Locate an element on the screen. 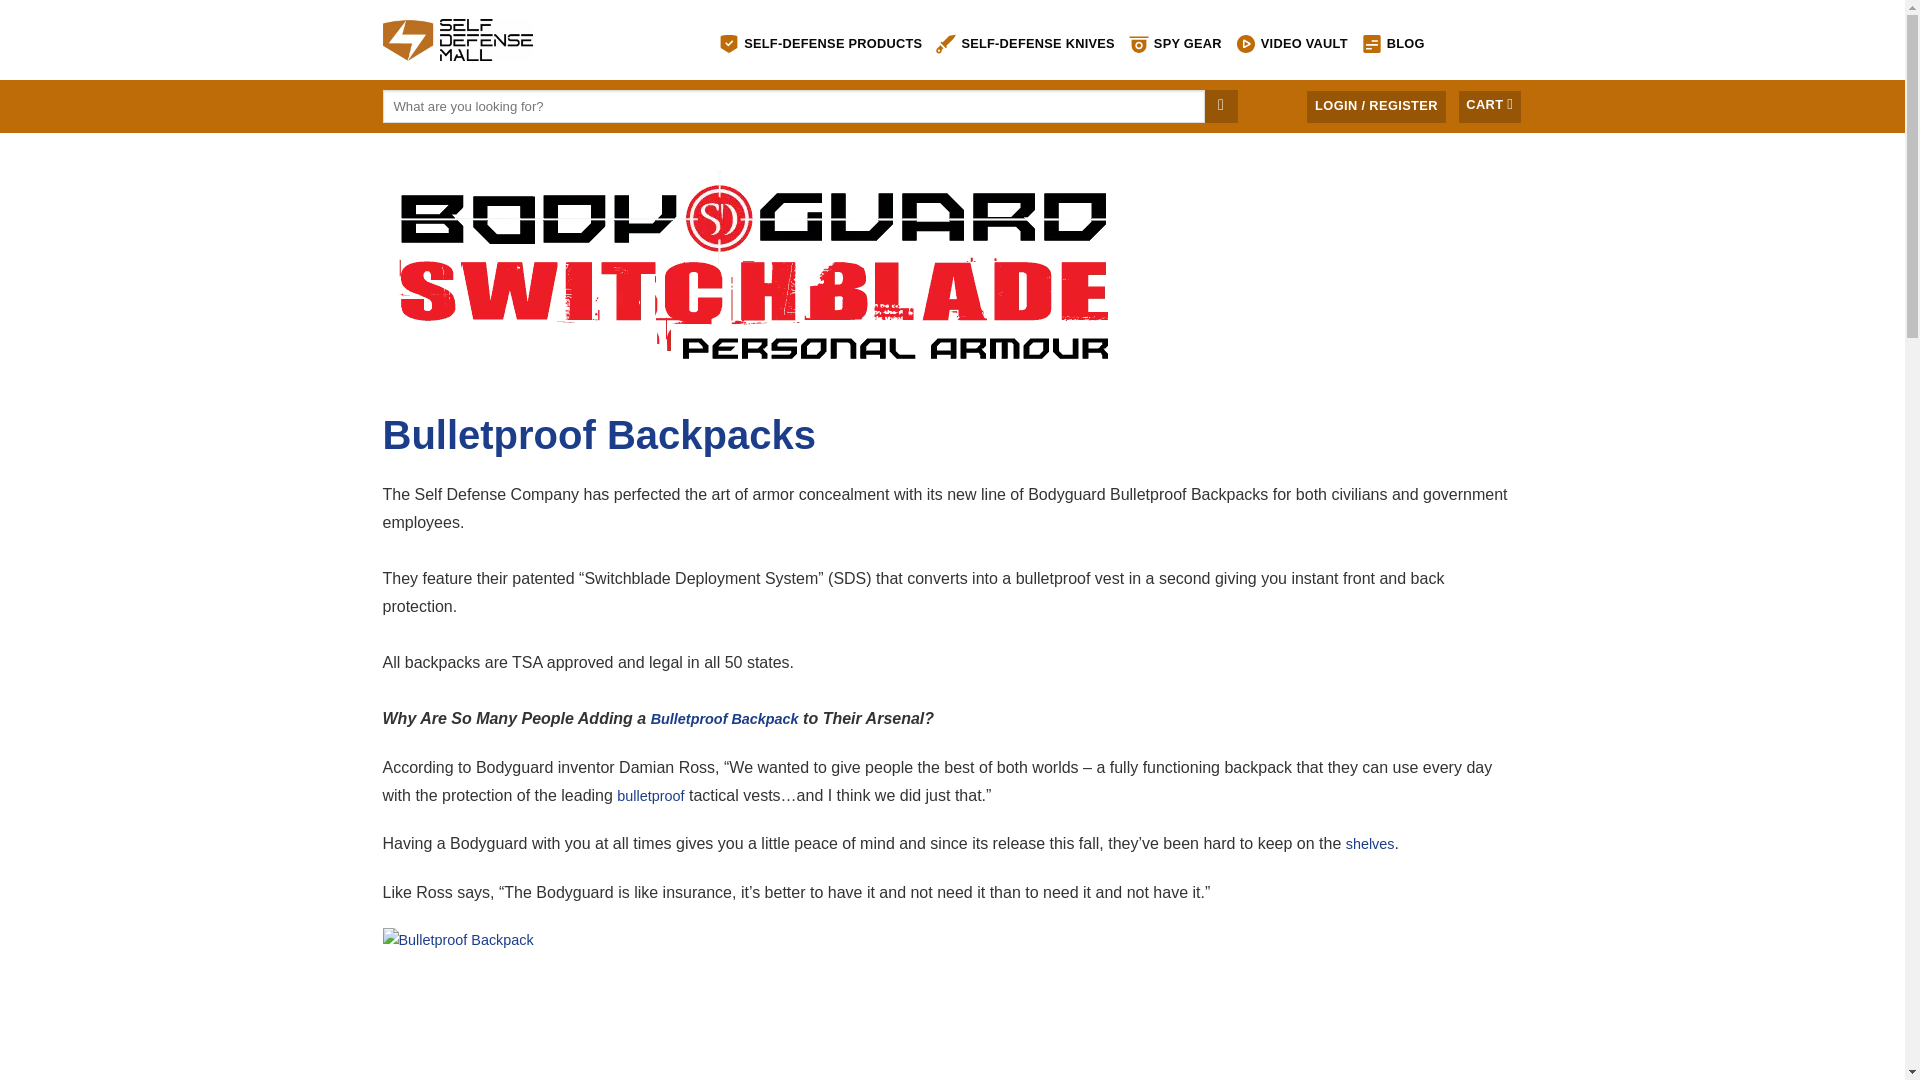 This screenshot has width=1920, height=1080. shelves is located at coordinates (1370, 844).